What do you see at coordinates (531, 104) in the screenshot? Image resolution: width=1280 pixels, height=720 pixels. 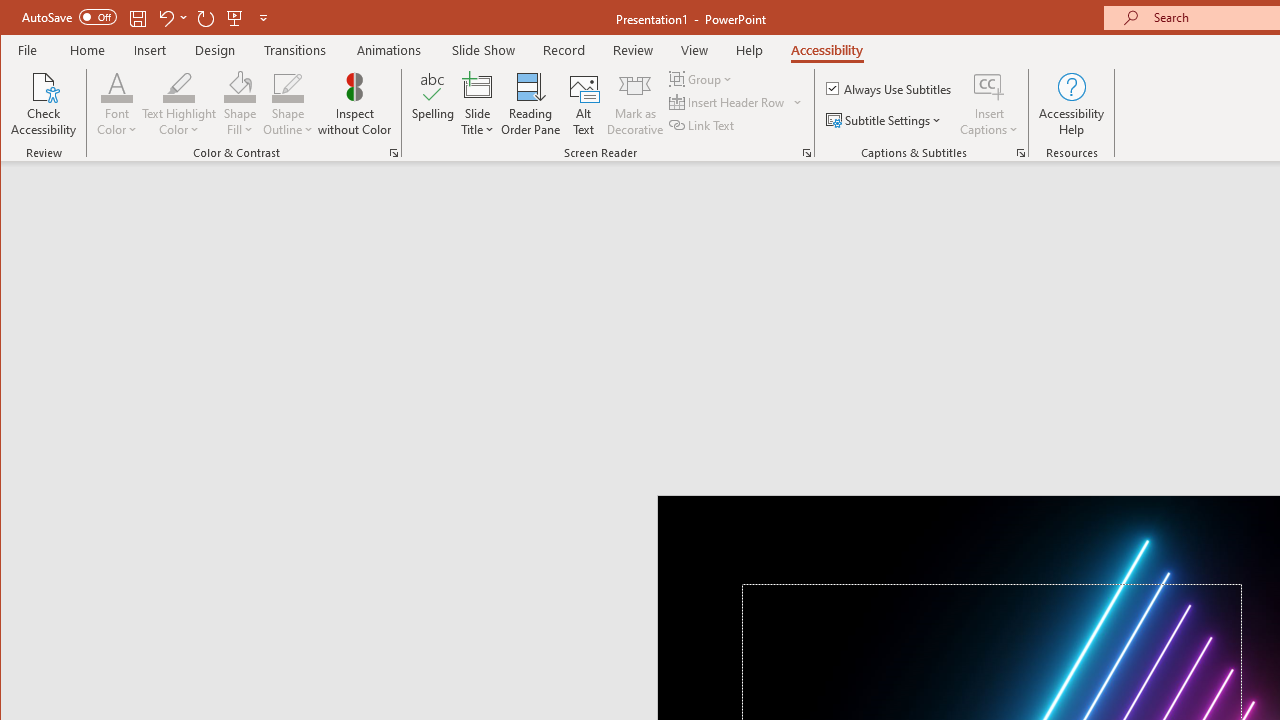 I see `Reading Order Pane` at bounding box center [531, 104].